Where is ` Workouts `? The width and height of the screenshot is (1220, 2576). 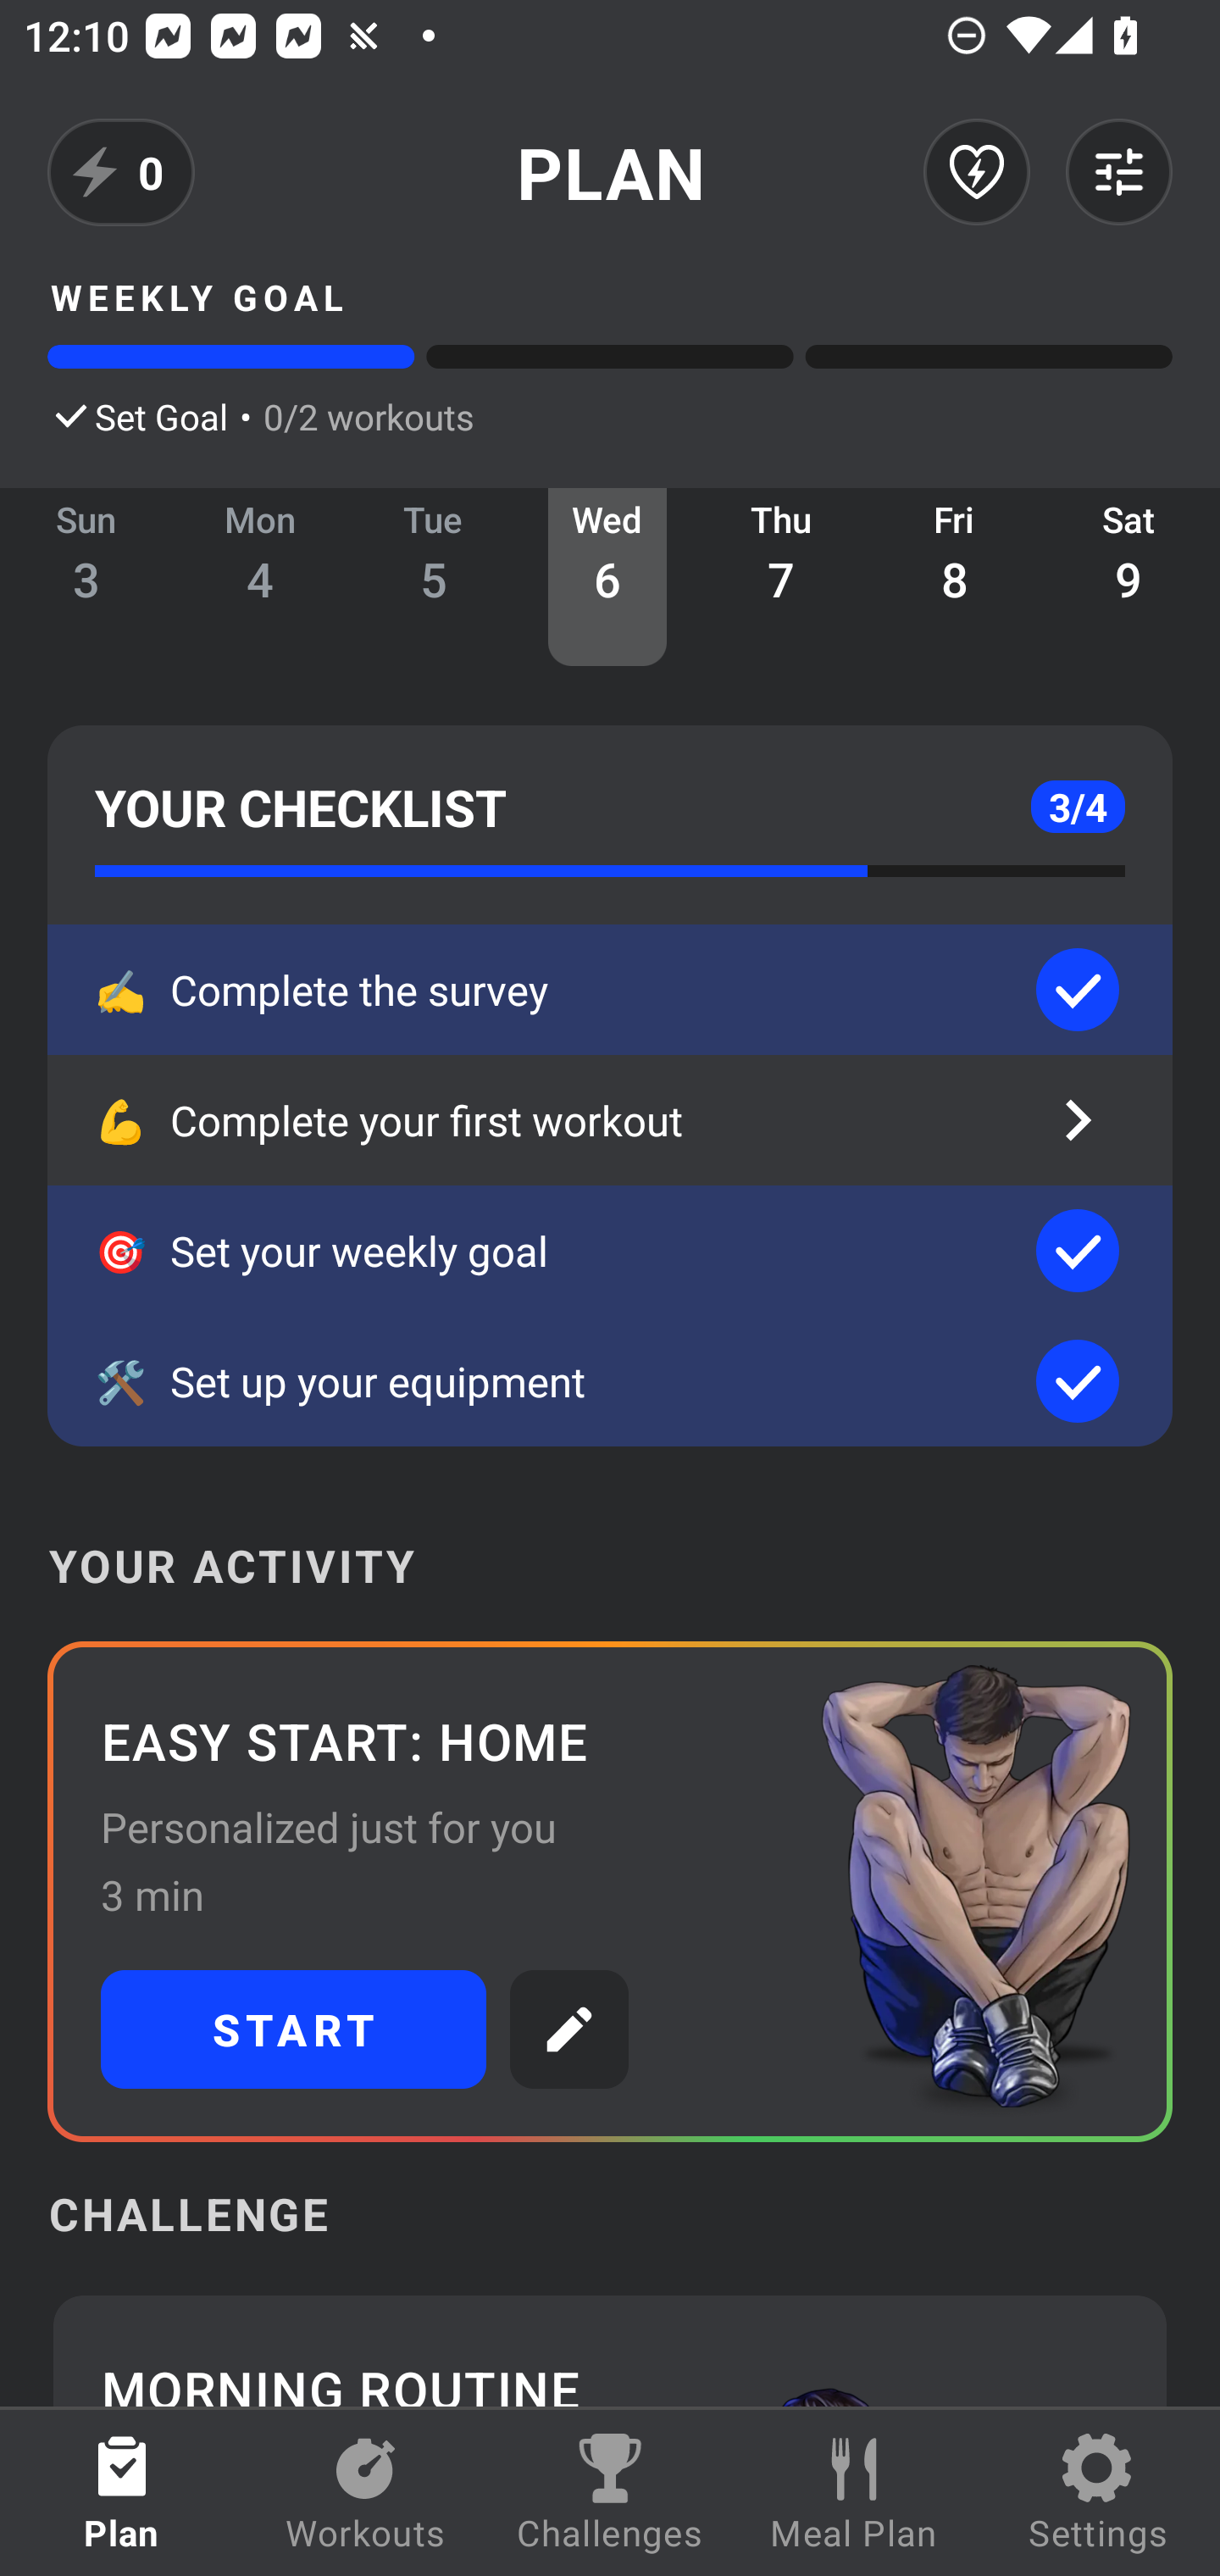  Workouts  is located at coordinates (366, 2493).